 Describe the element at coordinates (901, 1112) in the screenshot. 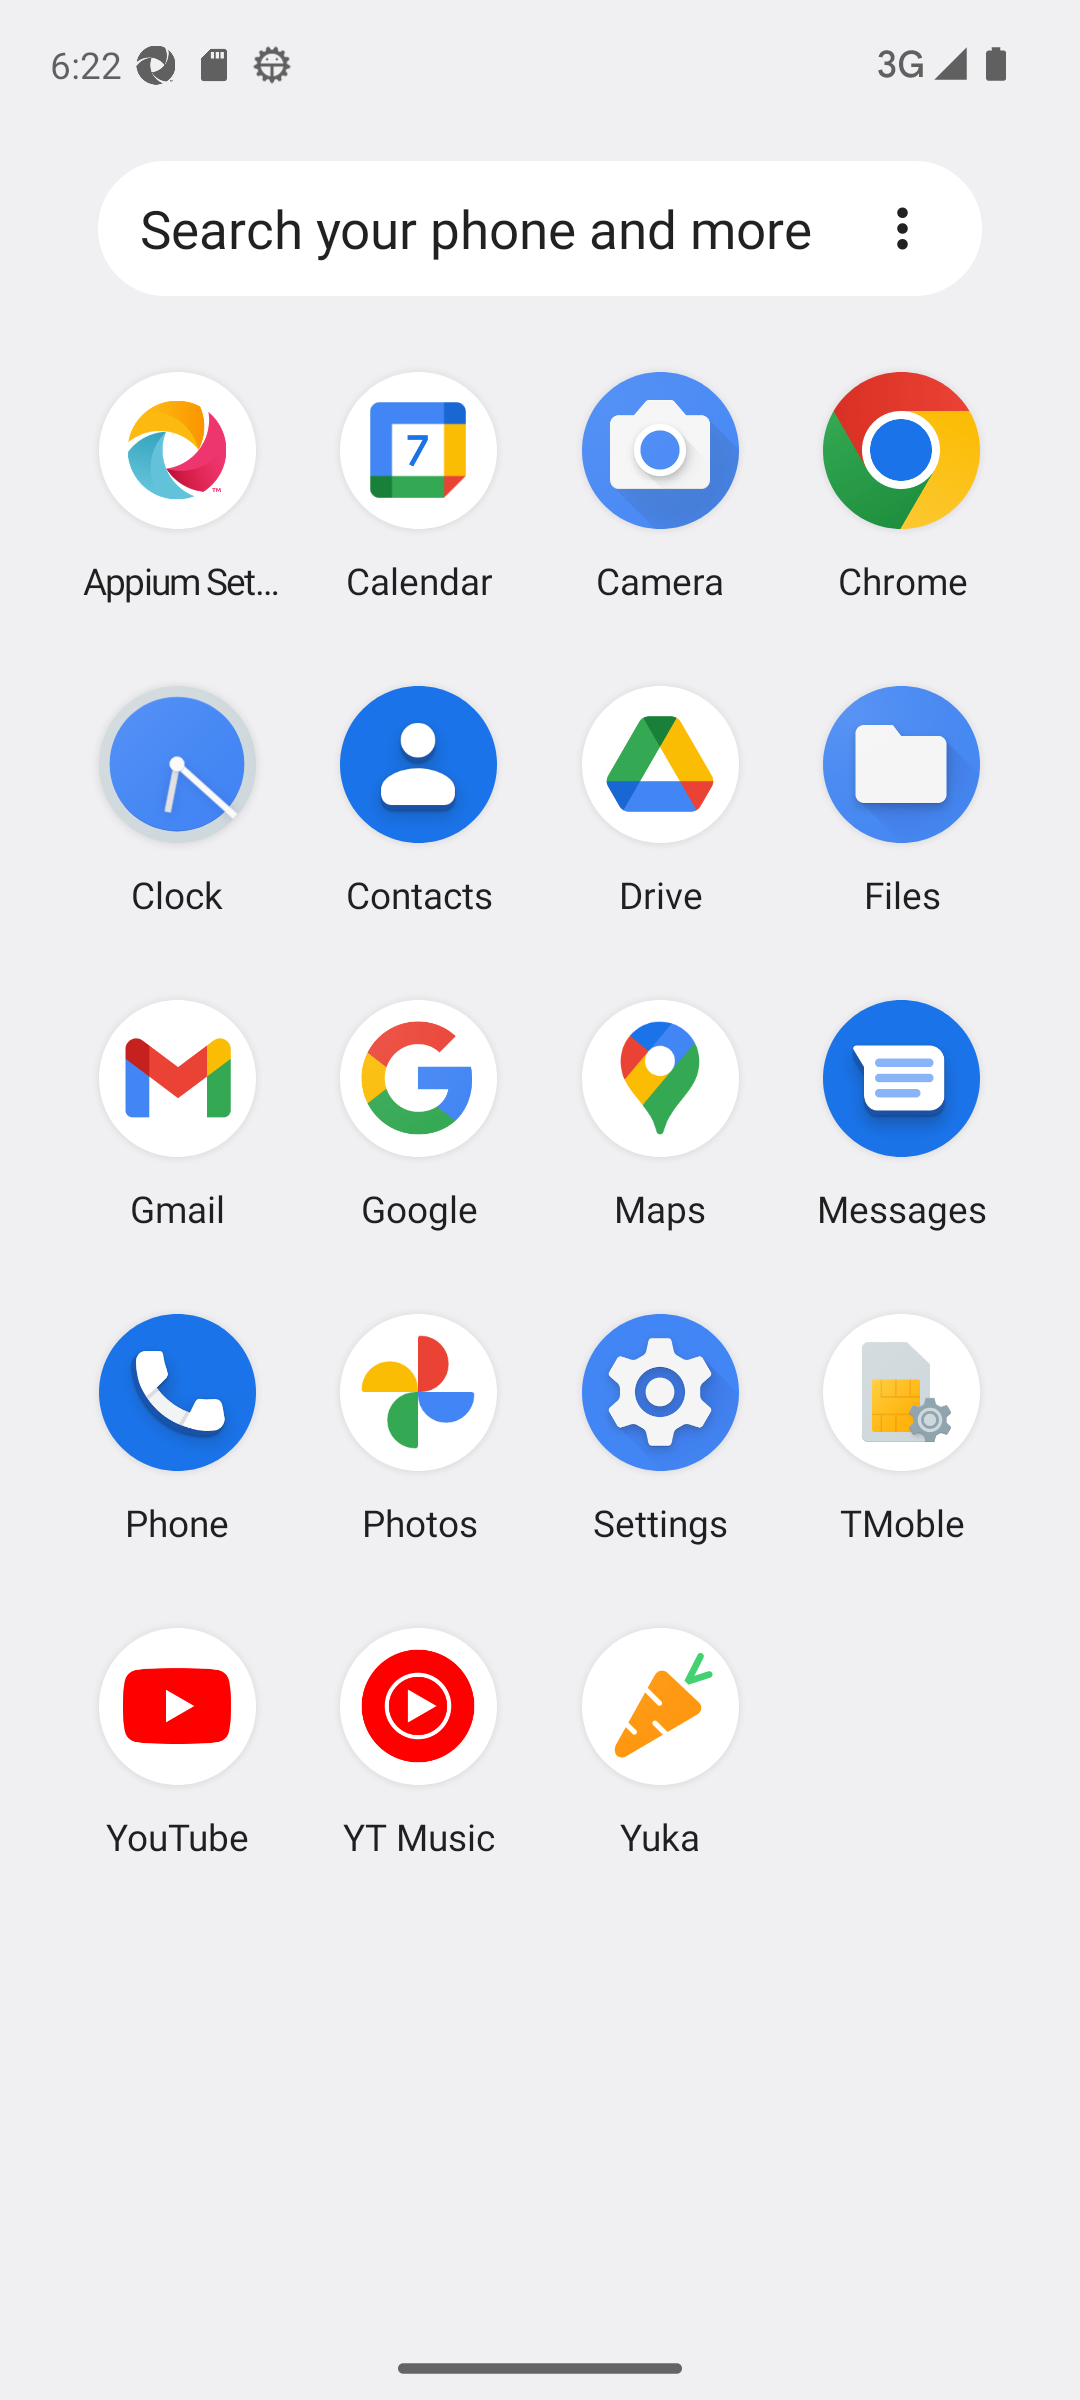

I see `Messages` at that location.